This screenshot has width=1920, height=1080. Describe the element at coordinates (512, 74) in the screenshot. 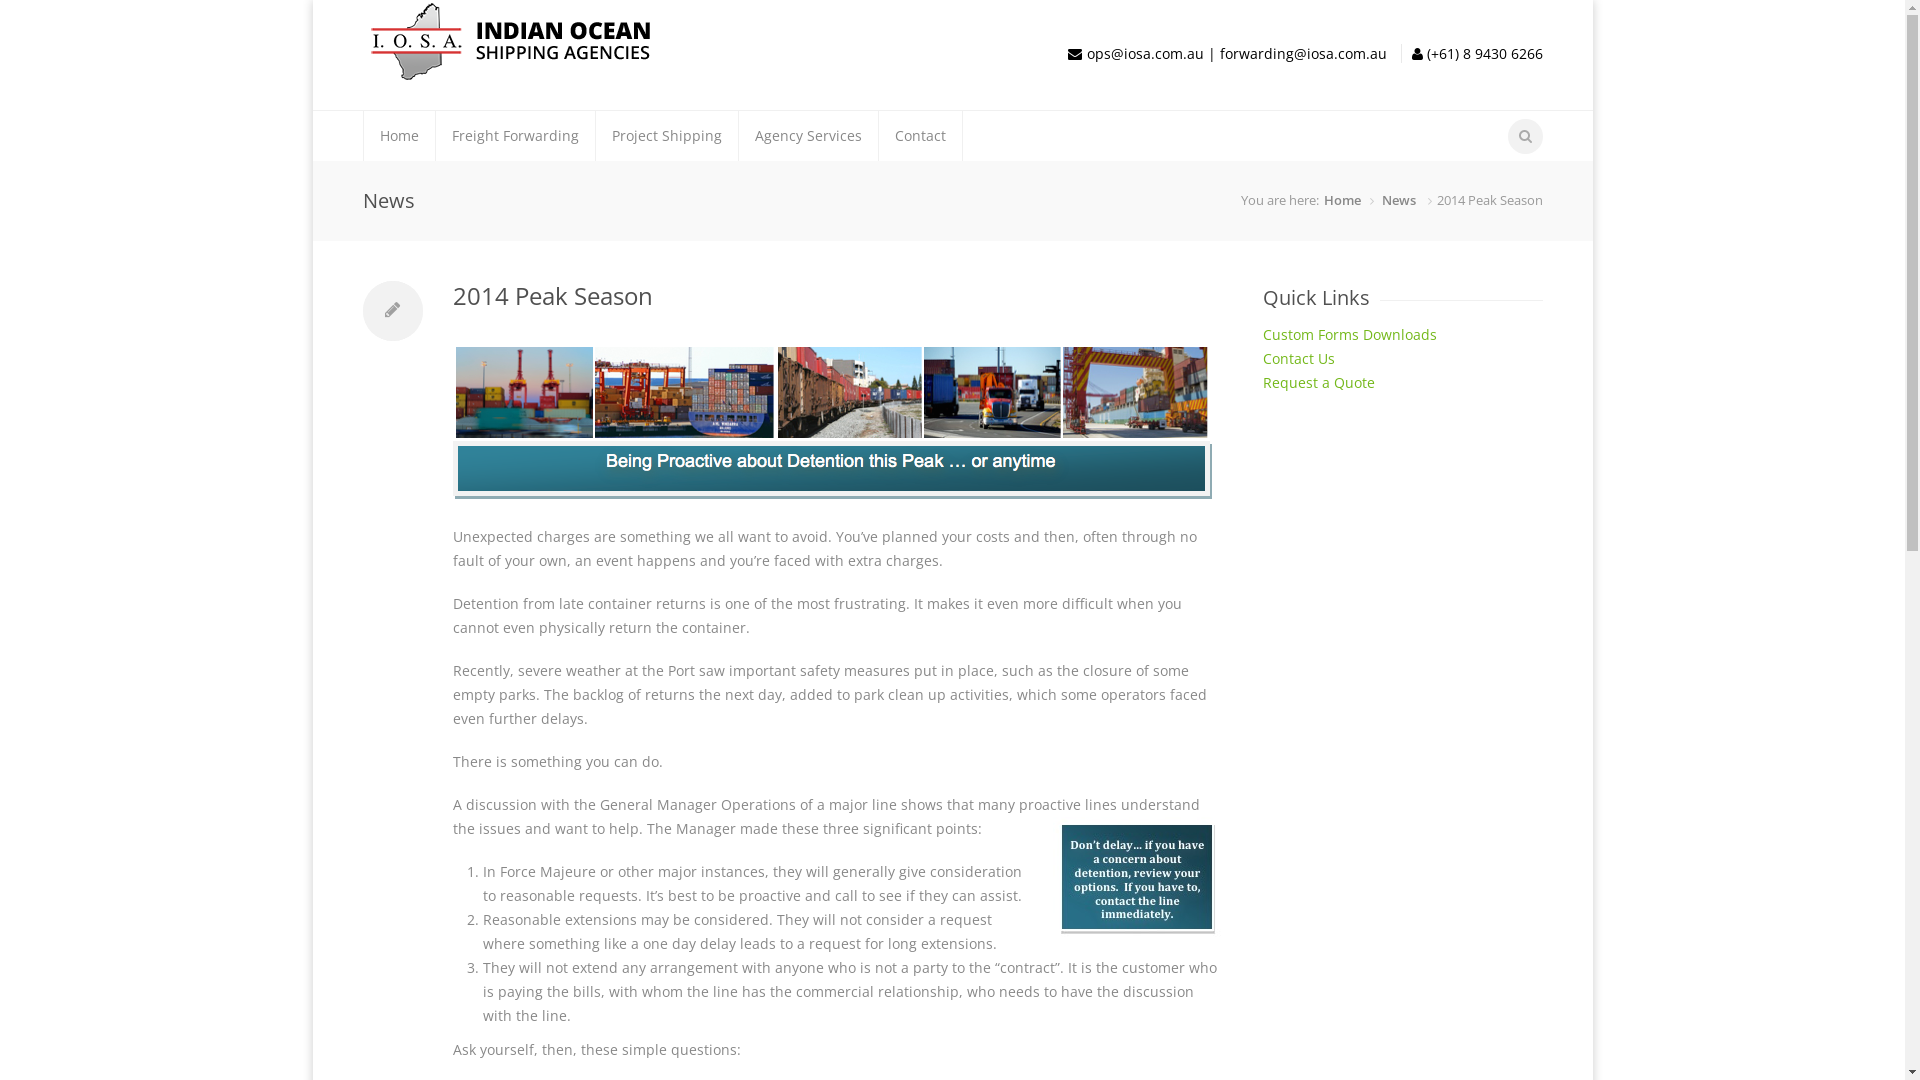

I see `Indian Ocean Shipping Agencies` at that location.